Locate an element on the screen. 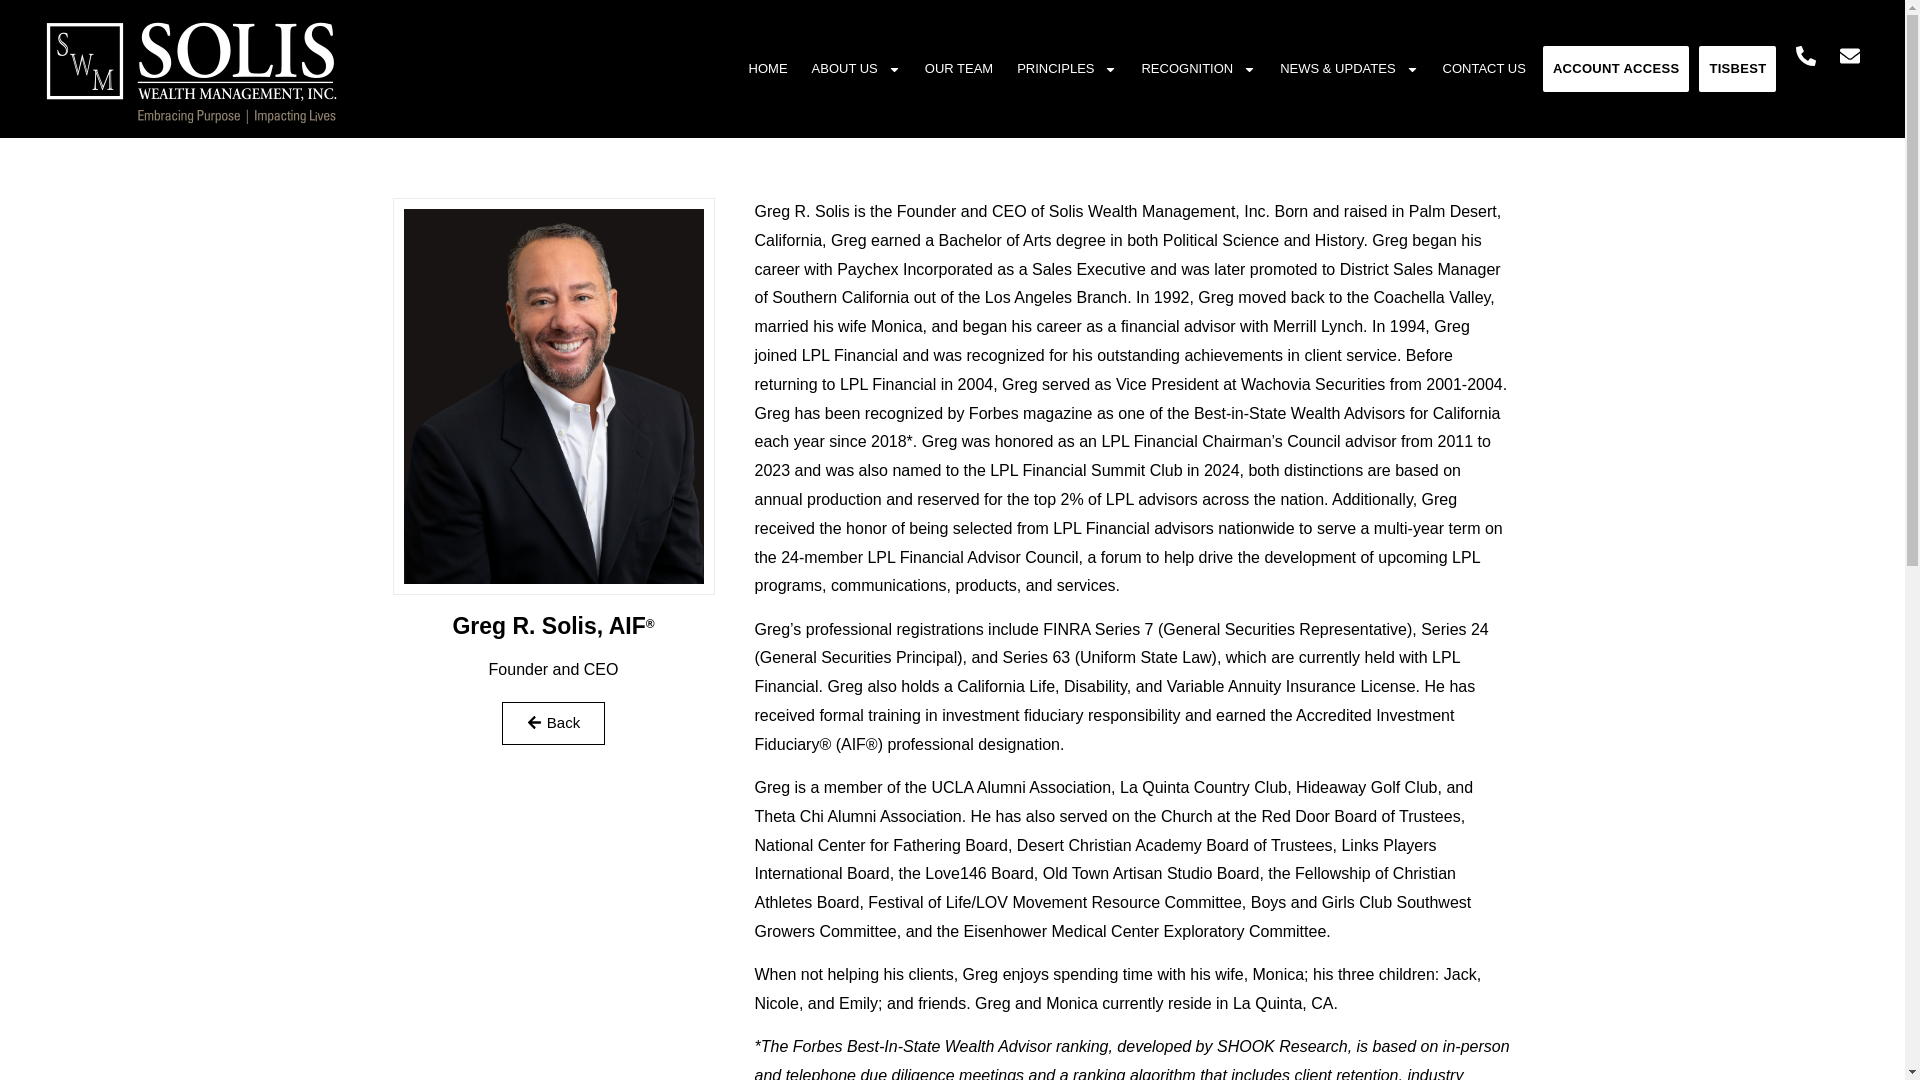 The width and height of the screenshot is (1920, 1080). OUR TEAM is located at coordinates (958, 68).